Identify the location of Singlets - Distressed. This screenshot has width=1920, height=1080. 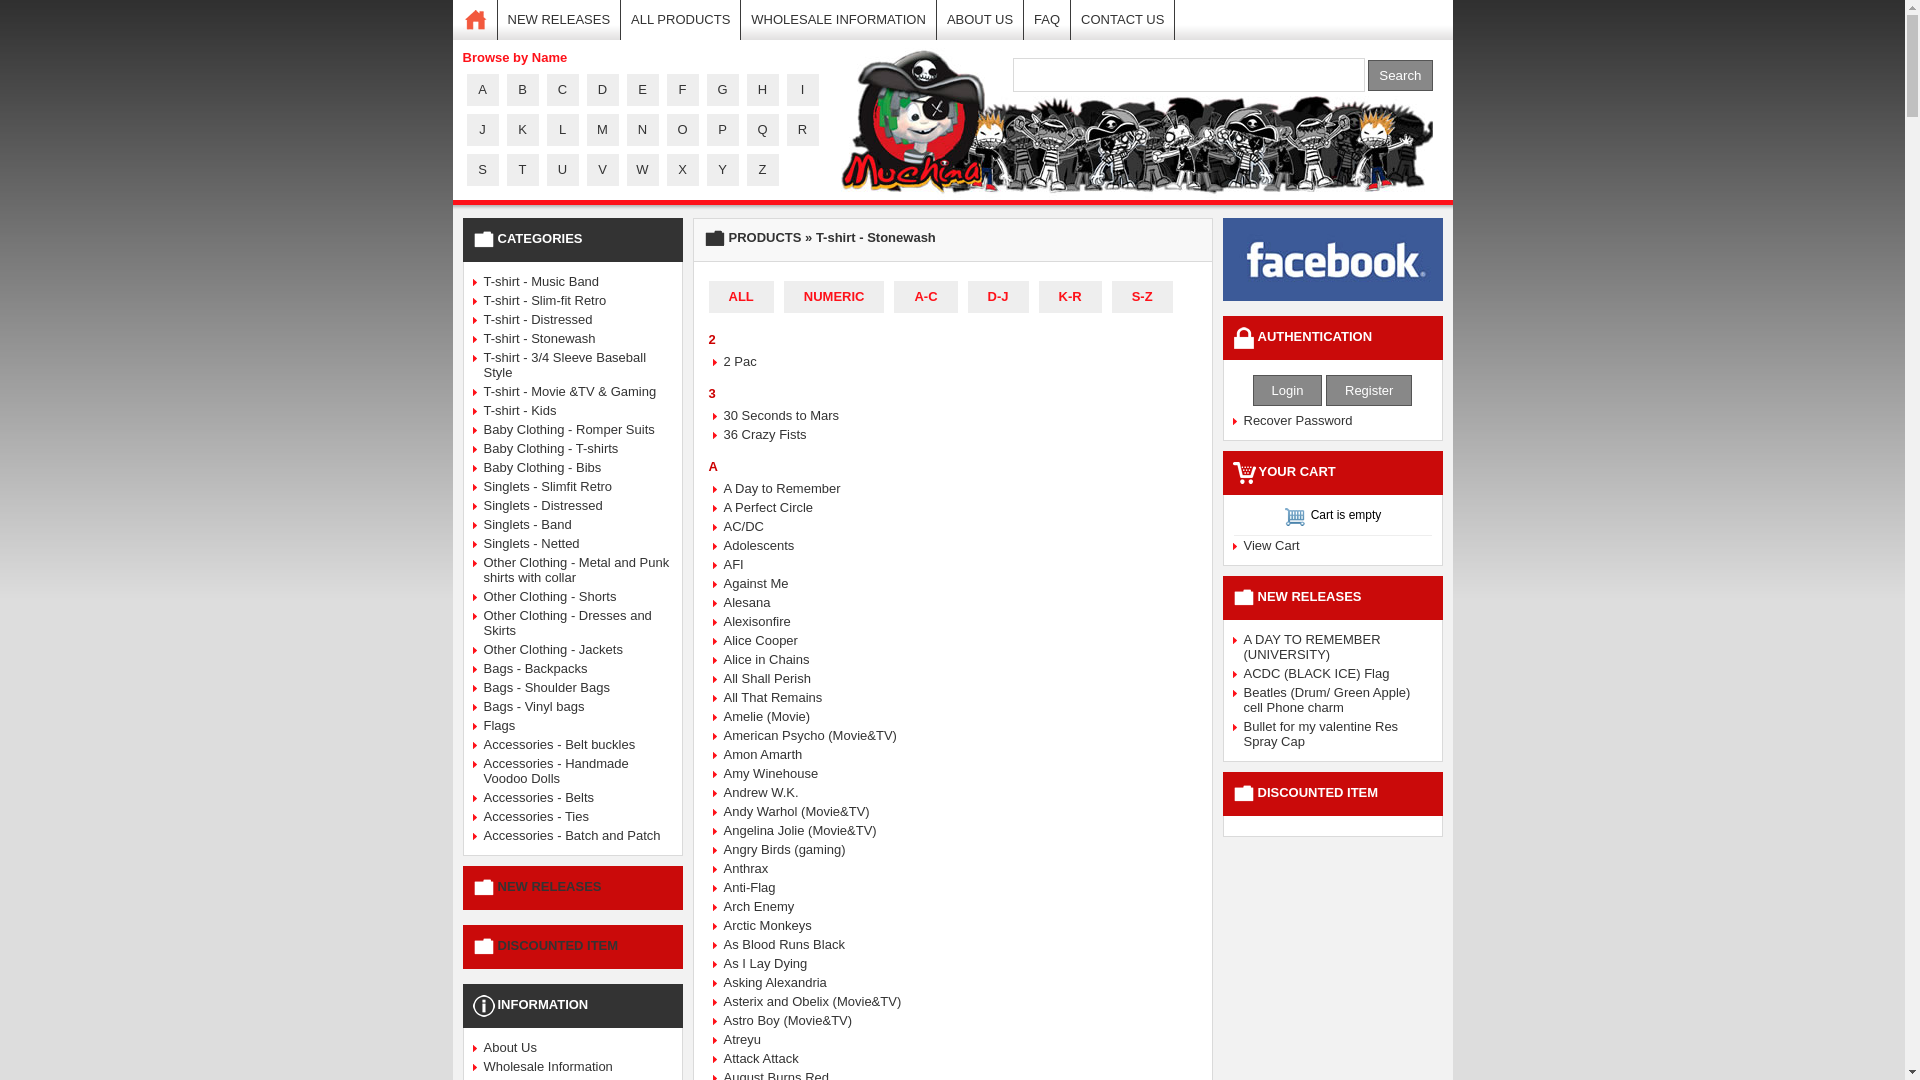
(544, 506).